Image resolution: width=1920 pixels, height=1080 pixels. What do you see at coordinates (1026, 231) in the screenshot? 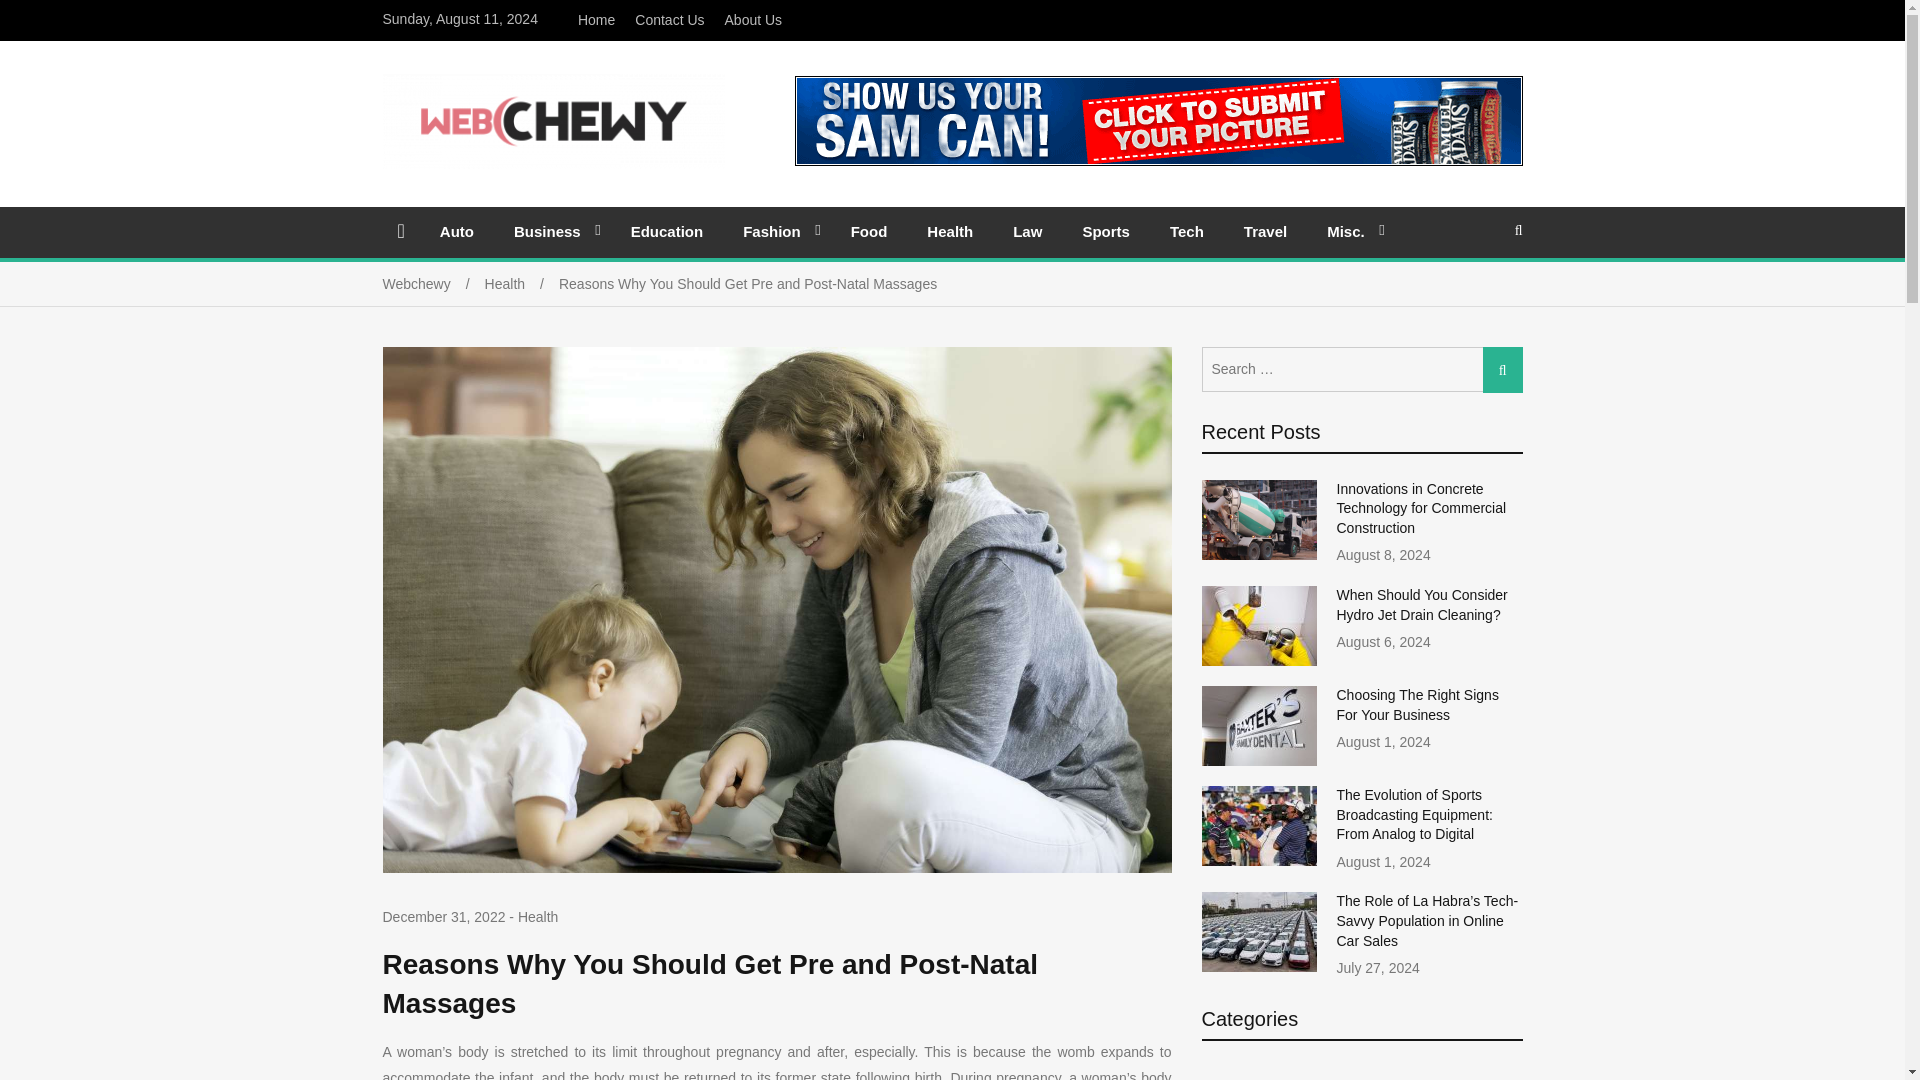
I see `Law` at bounding box center [1026, 231].